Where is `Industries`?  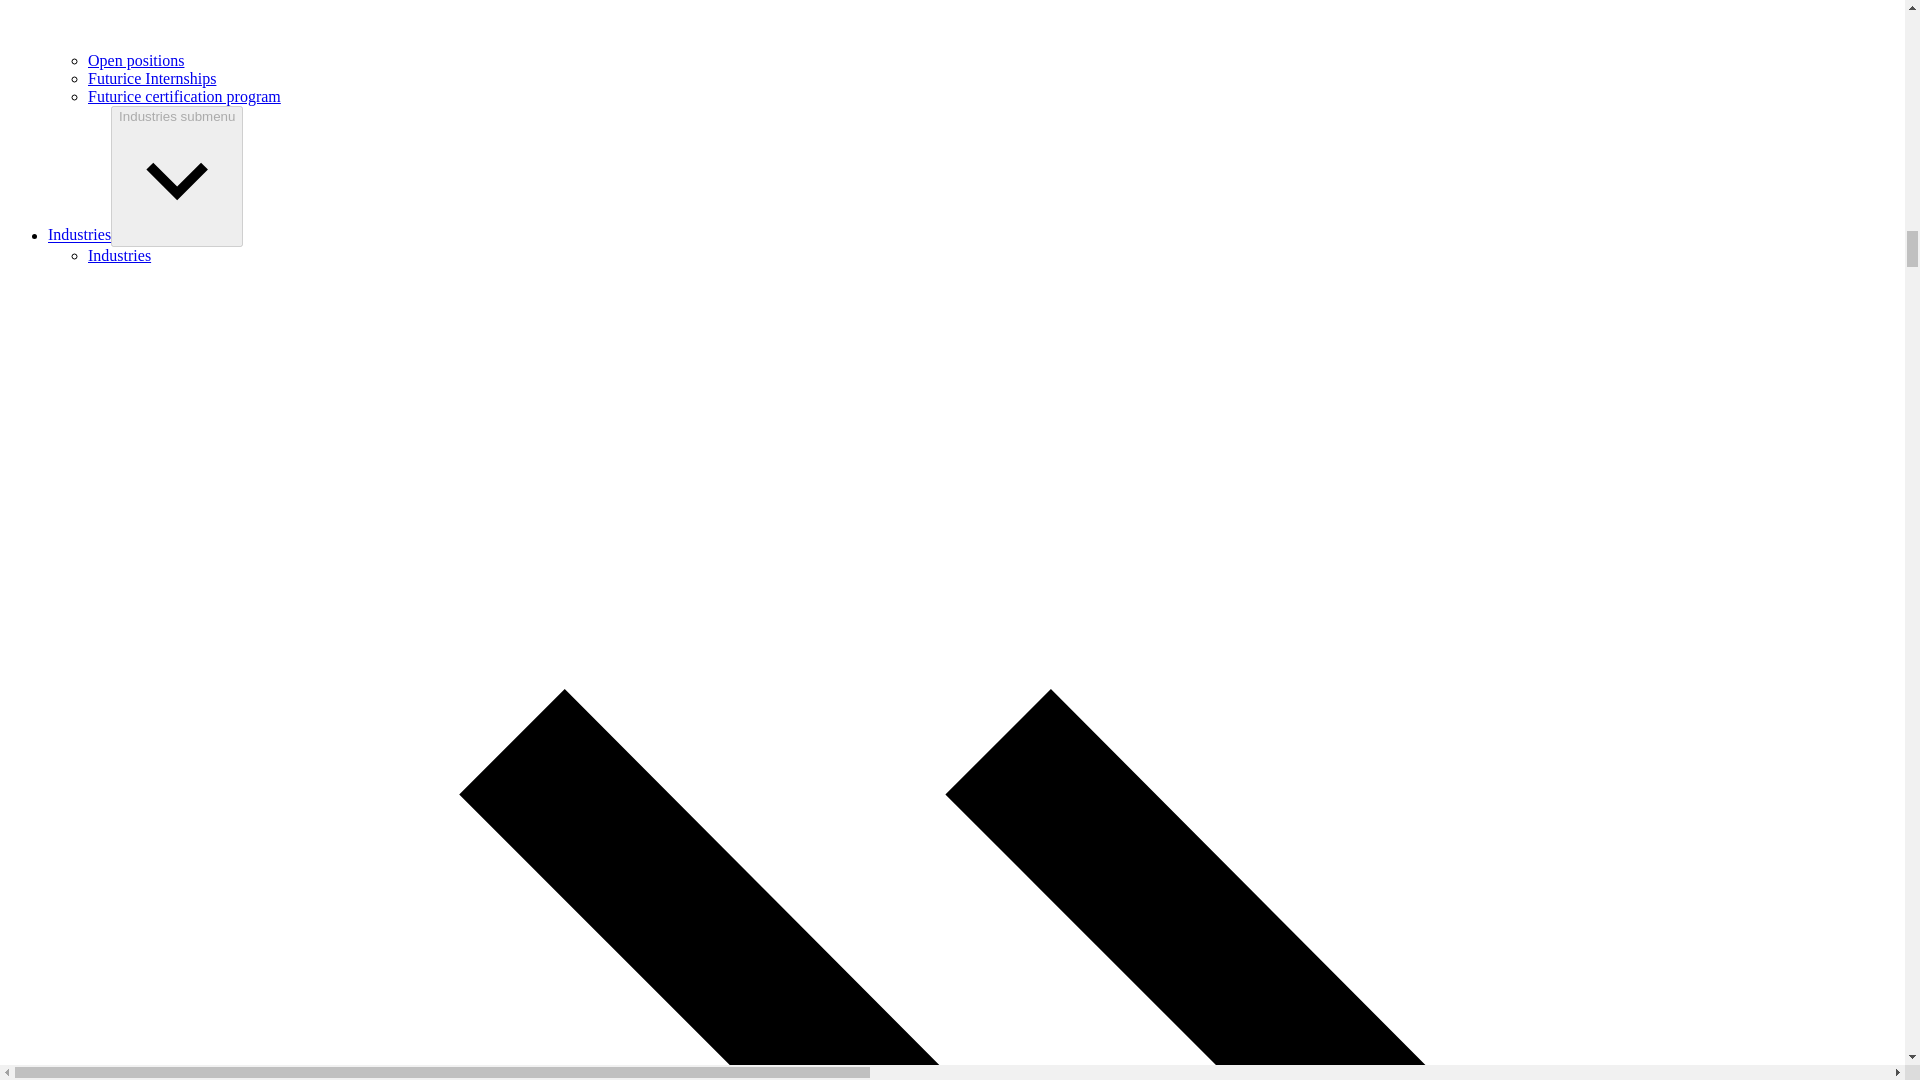
Industries is located at coordinates (80, 235).